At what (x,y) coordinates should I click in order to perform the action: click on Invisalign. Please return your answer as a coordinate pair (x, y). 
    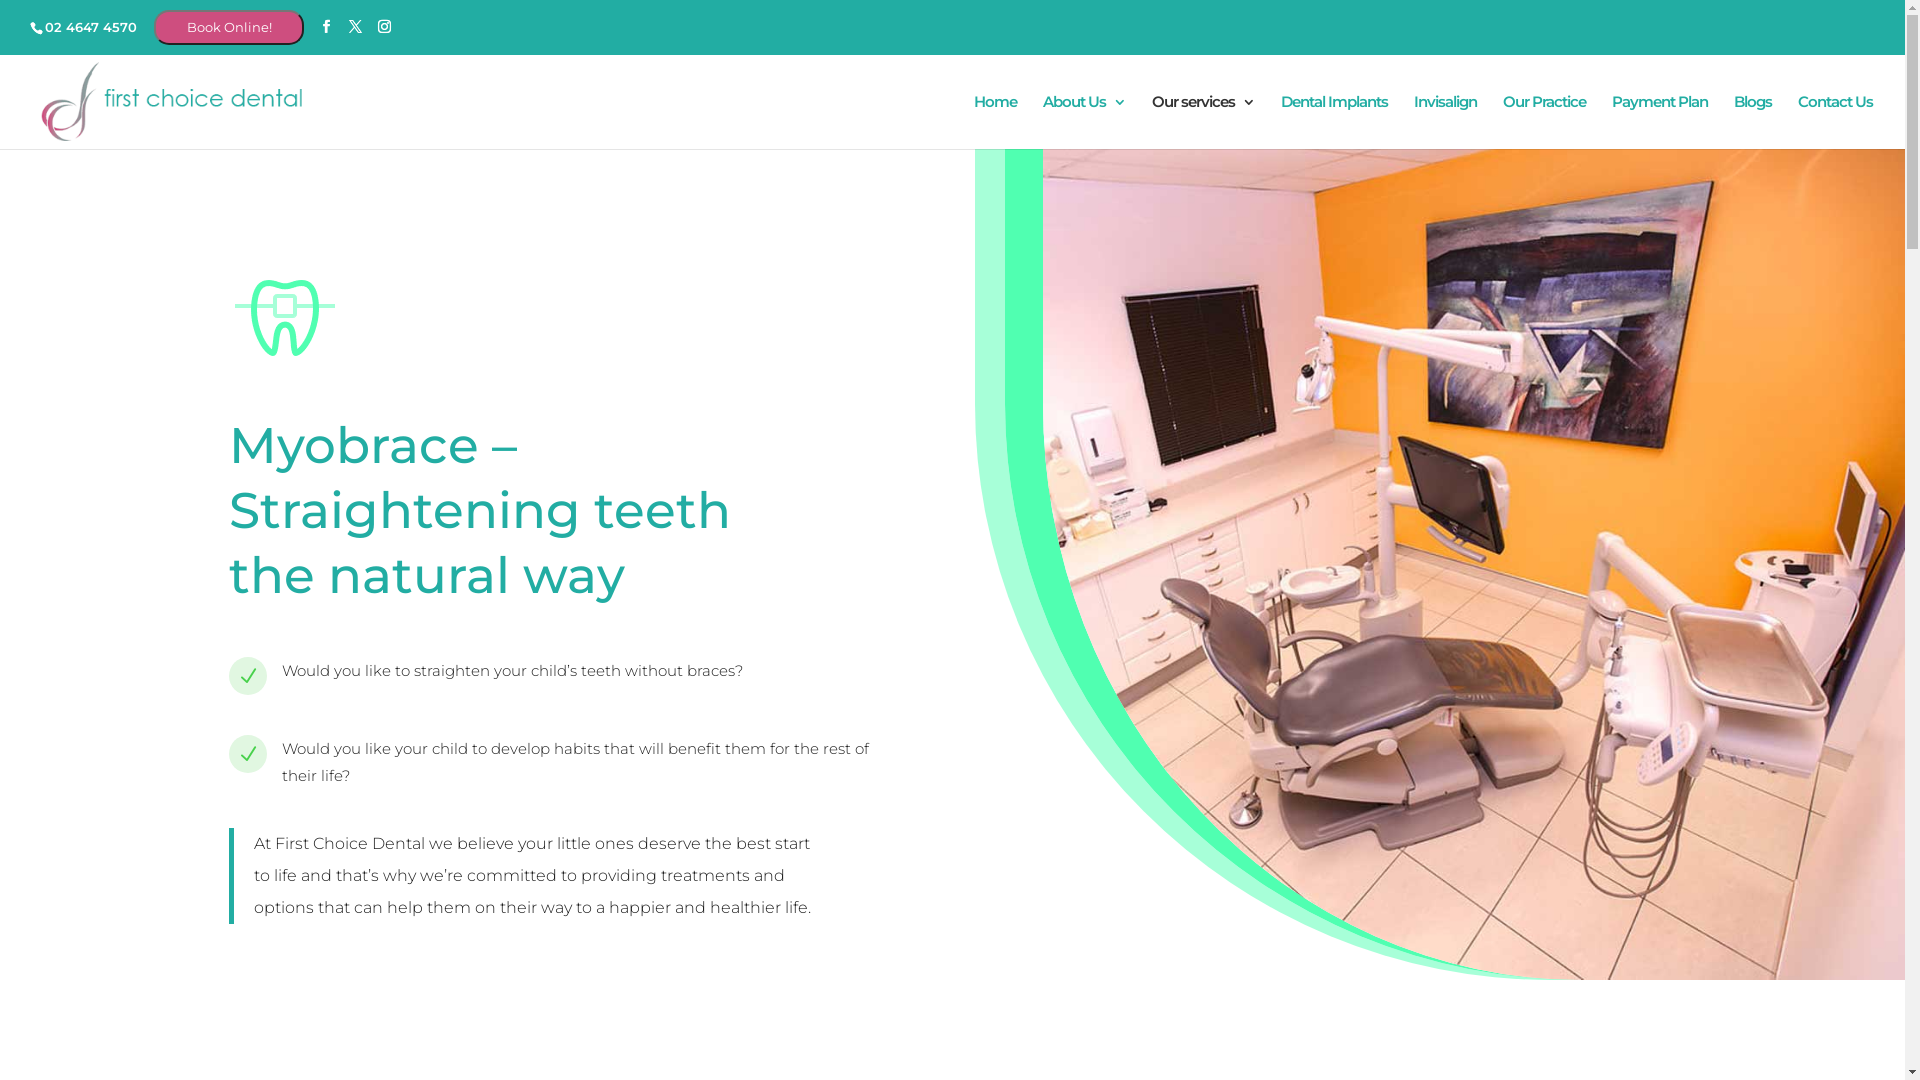
    Looking at the image, I should click on (1446, 121).